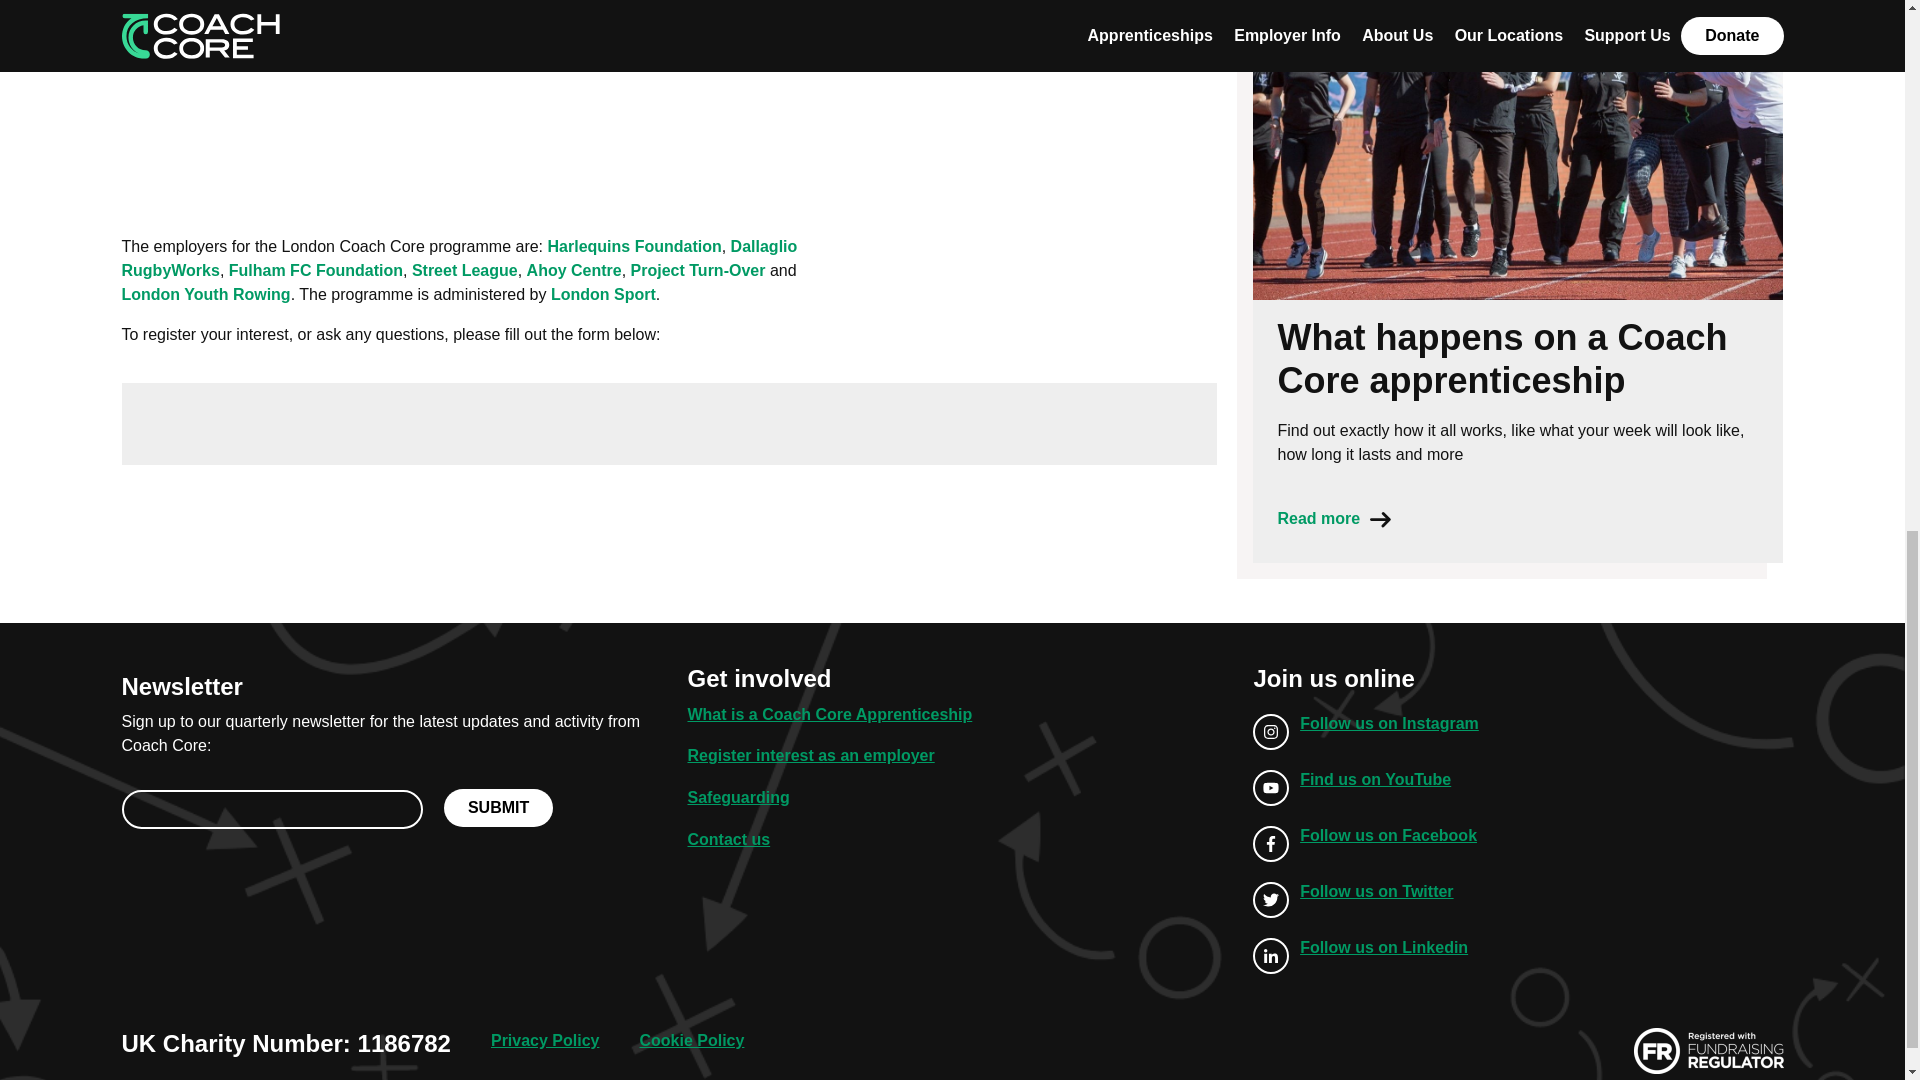 This screenshot has width=1920, height=1080. I want to click on Project Turn-Over, so click(698, 270).